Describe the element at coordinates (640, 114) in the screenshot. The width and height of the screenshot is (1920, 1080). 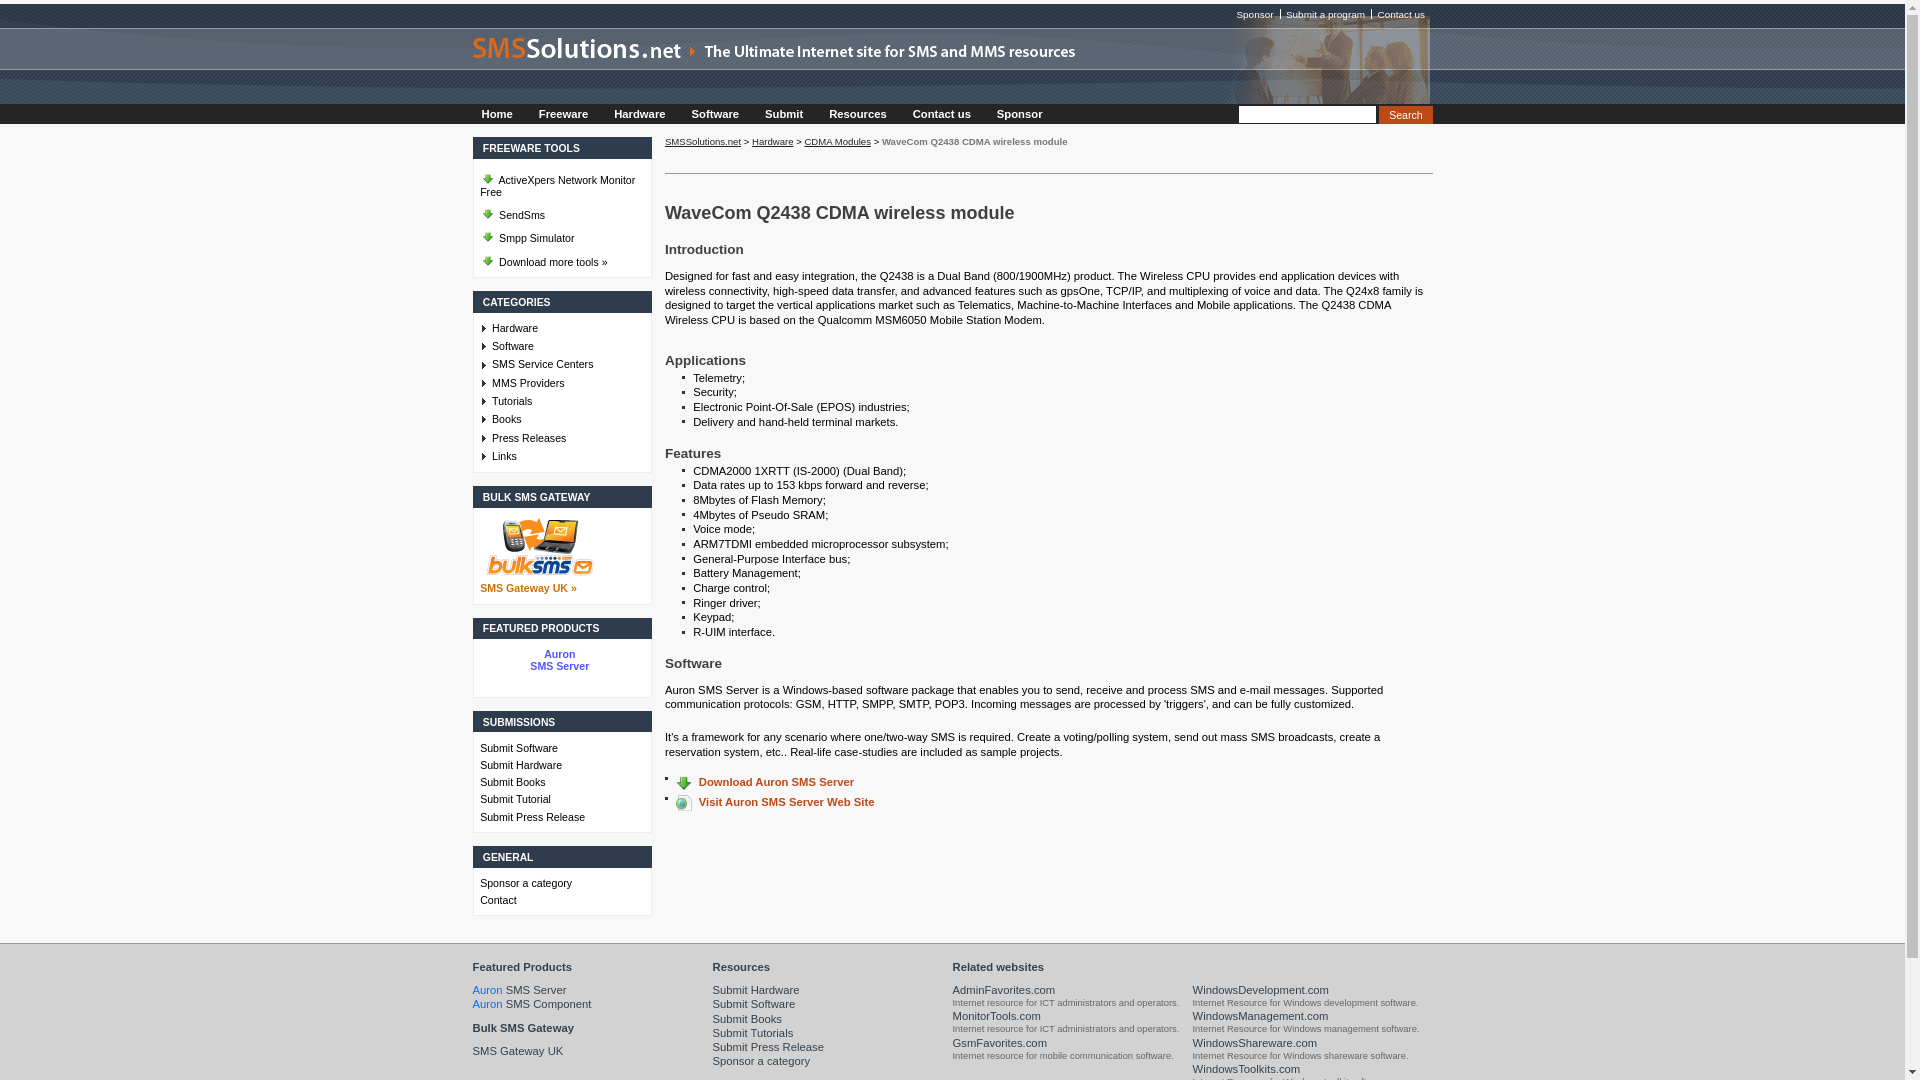
I see `Hardware` at that location.